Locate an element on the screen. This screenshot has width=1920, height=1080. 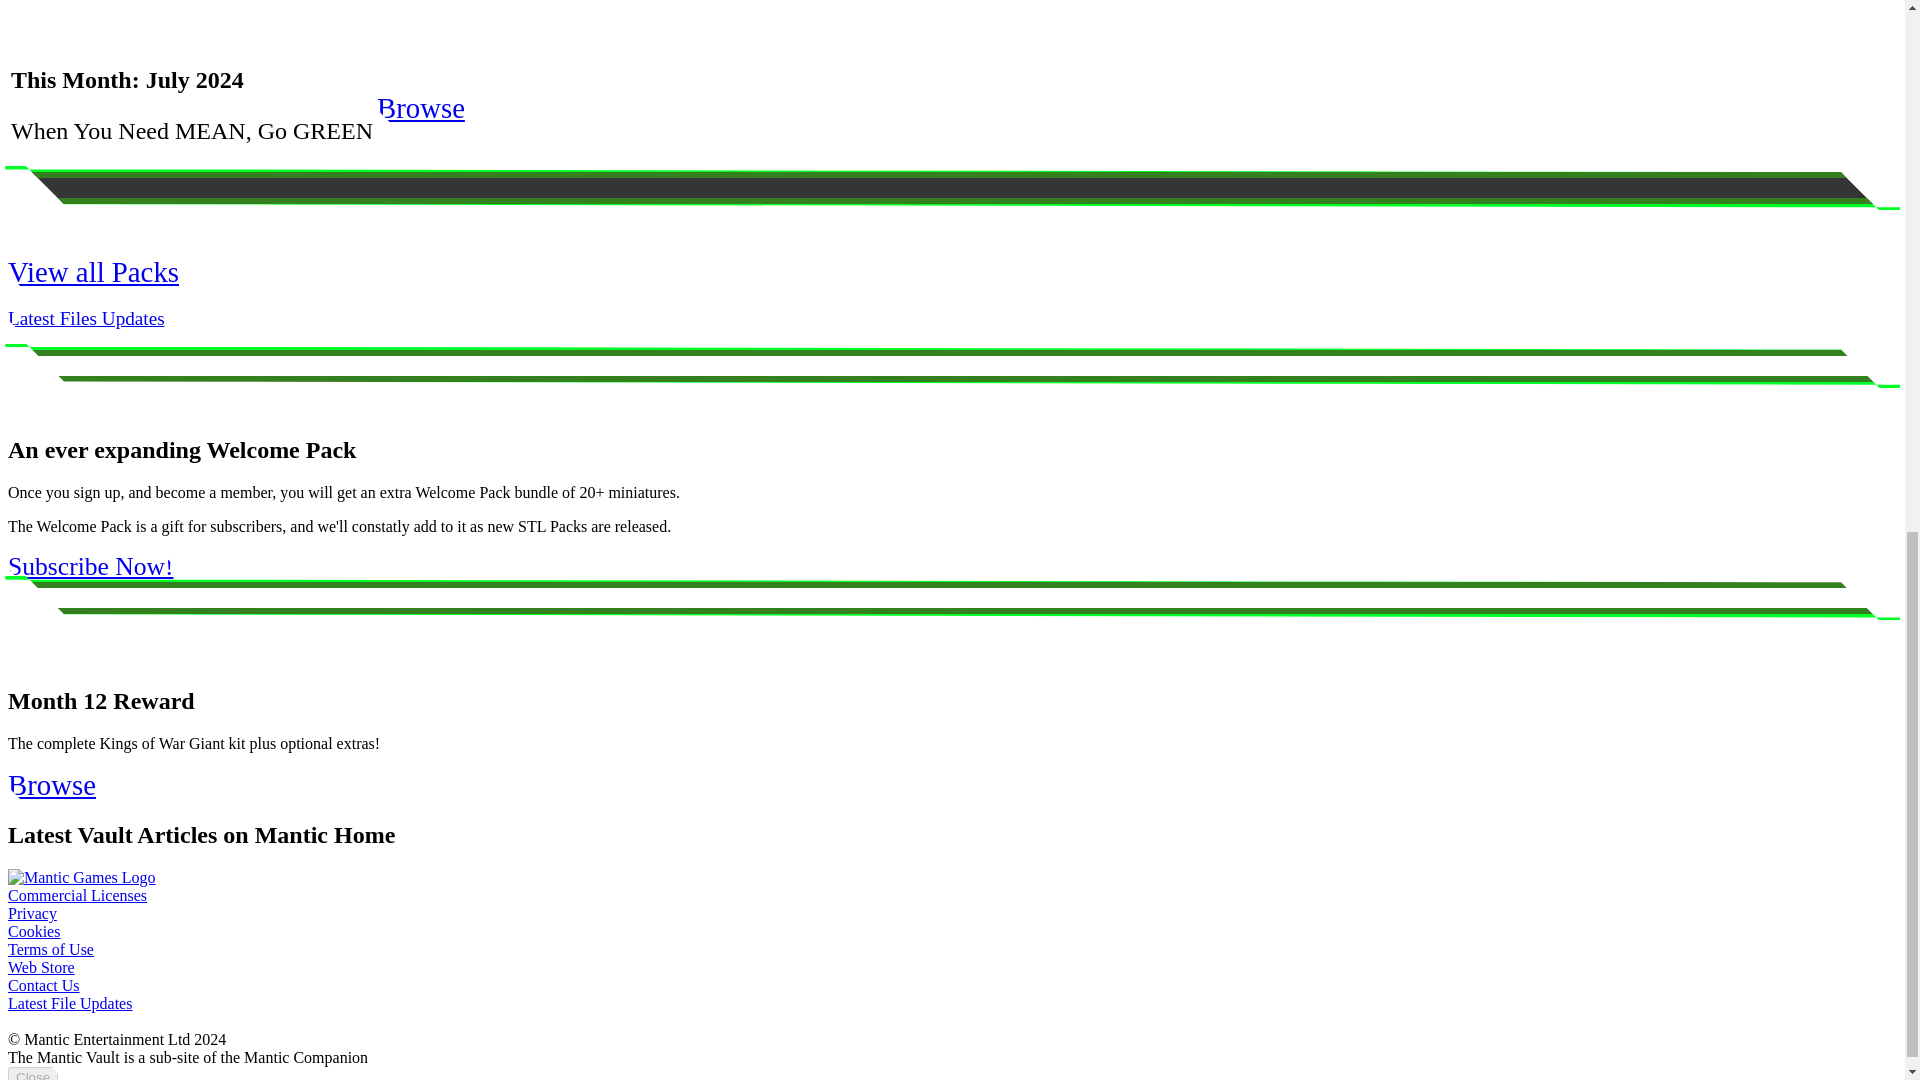
Contact Us is located at coordinates (44, 985).